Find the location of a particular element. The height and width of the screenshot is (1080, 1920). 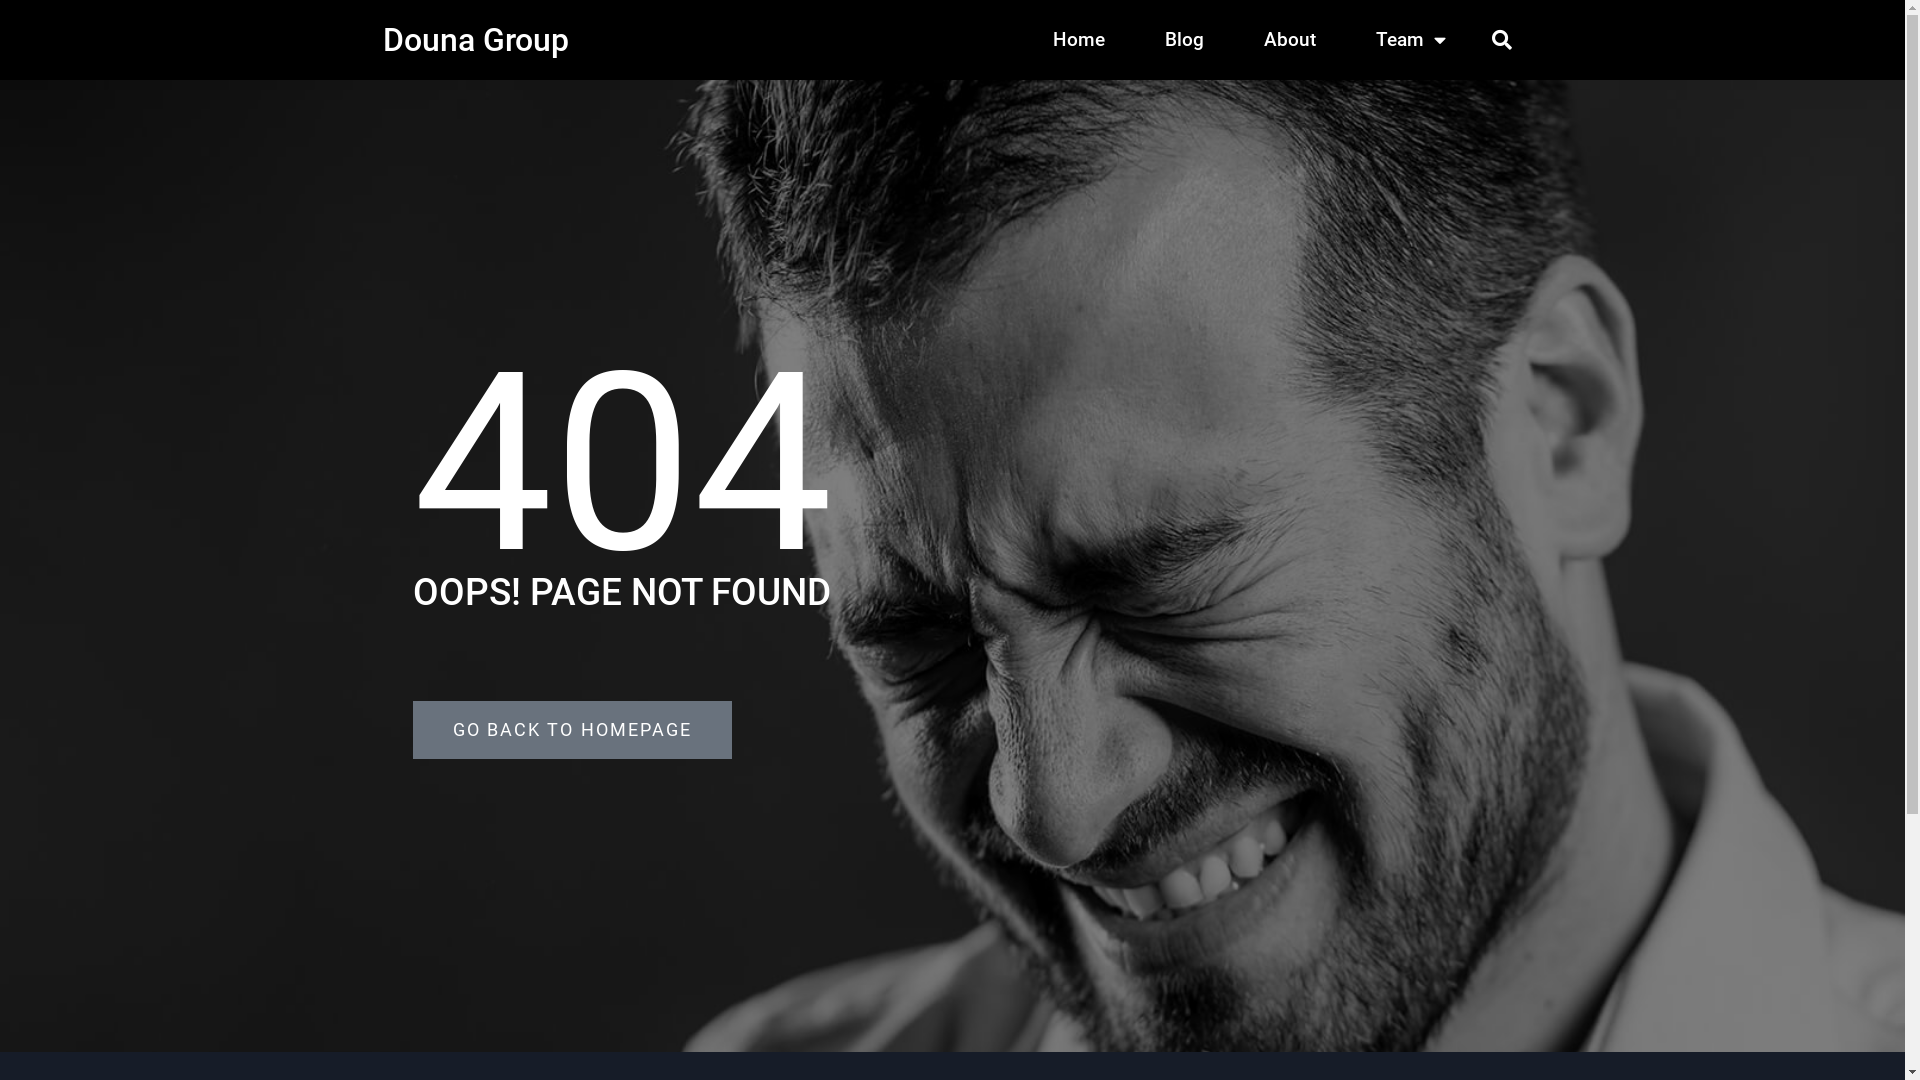

GO BACK TO HOMEPAGE is located at coordinates (572, 729).